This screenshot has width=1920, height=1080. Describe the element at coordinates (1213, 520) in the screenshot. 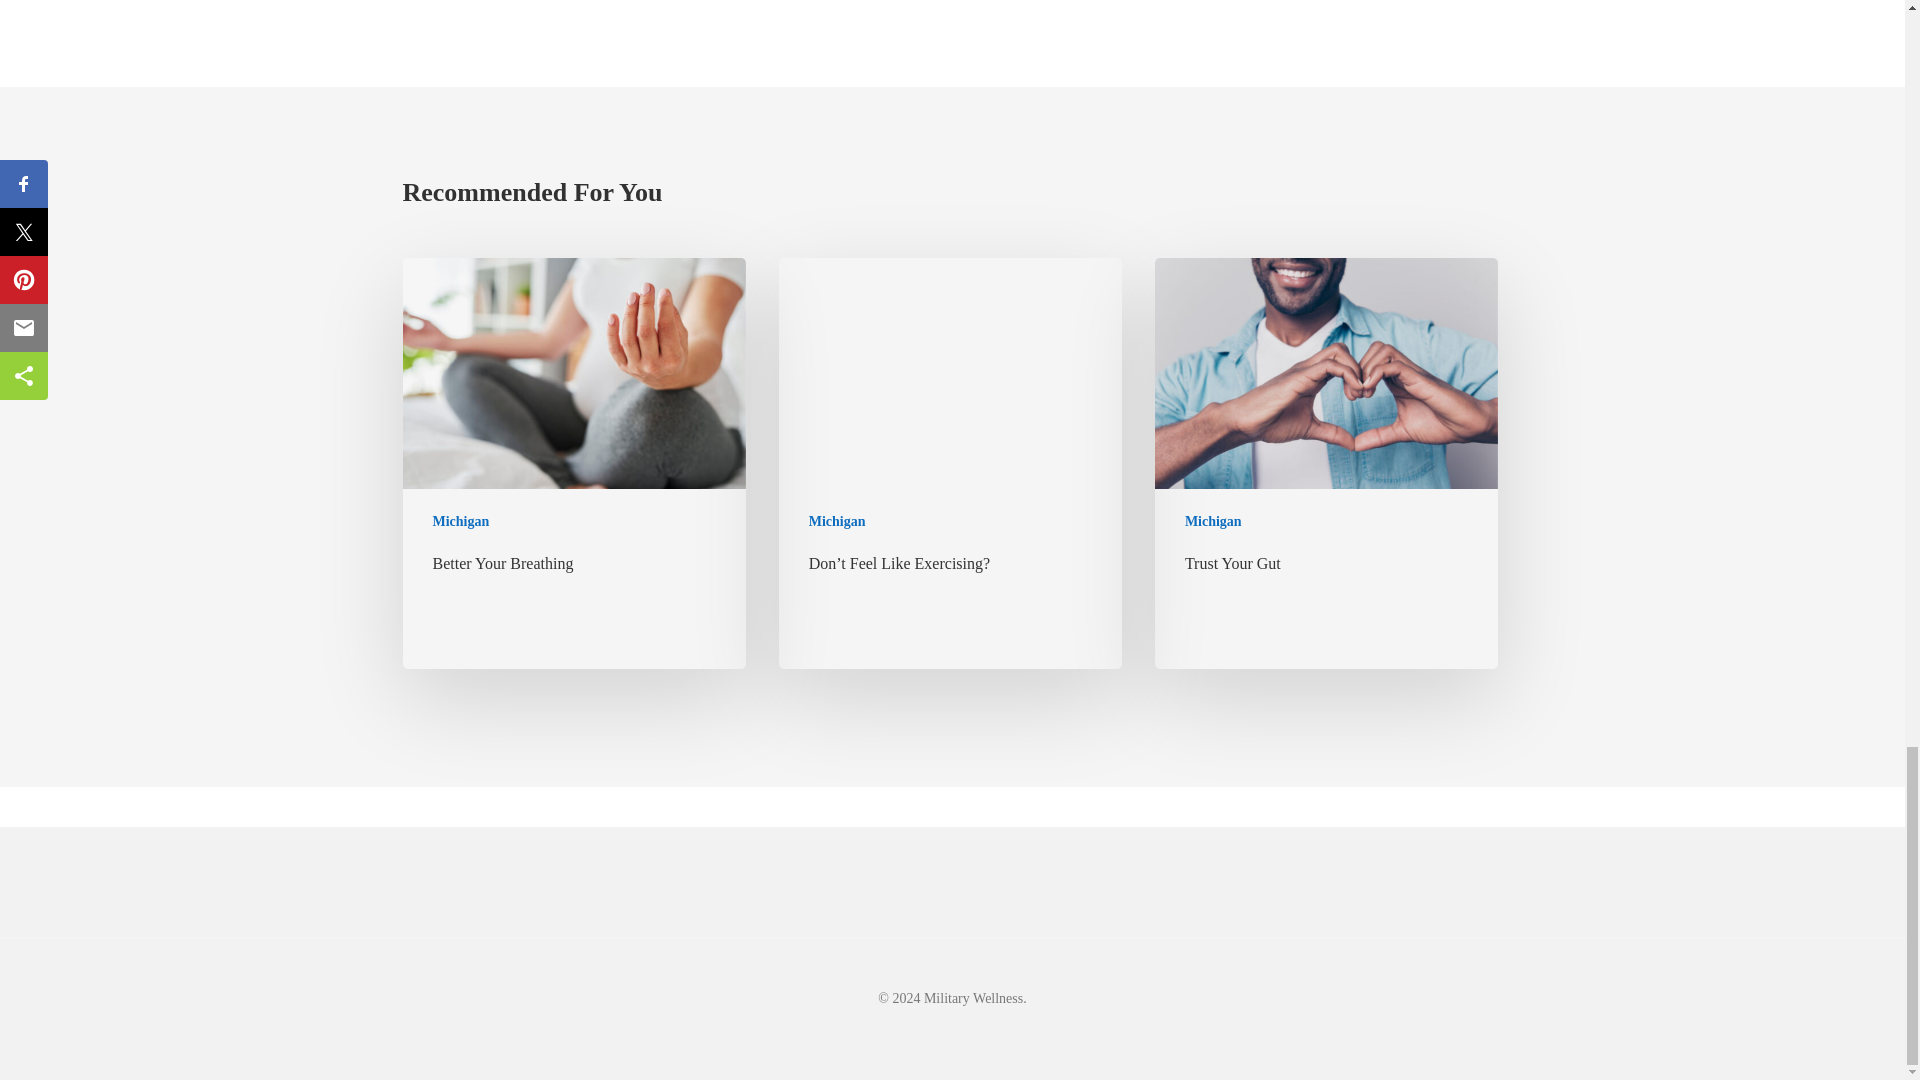

I see `Michigan` at that location.